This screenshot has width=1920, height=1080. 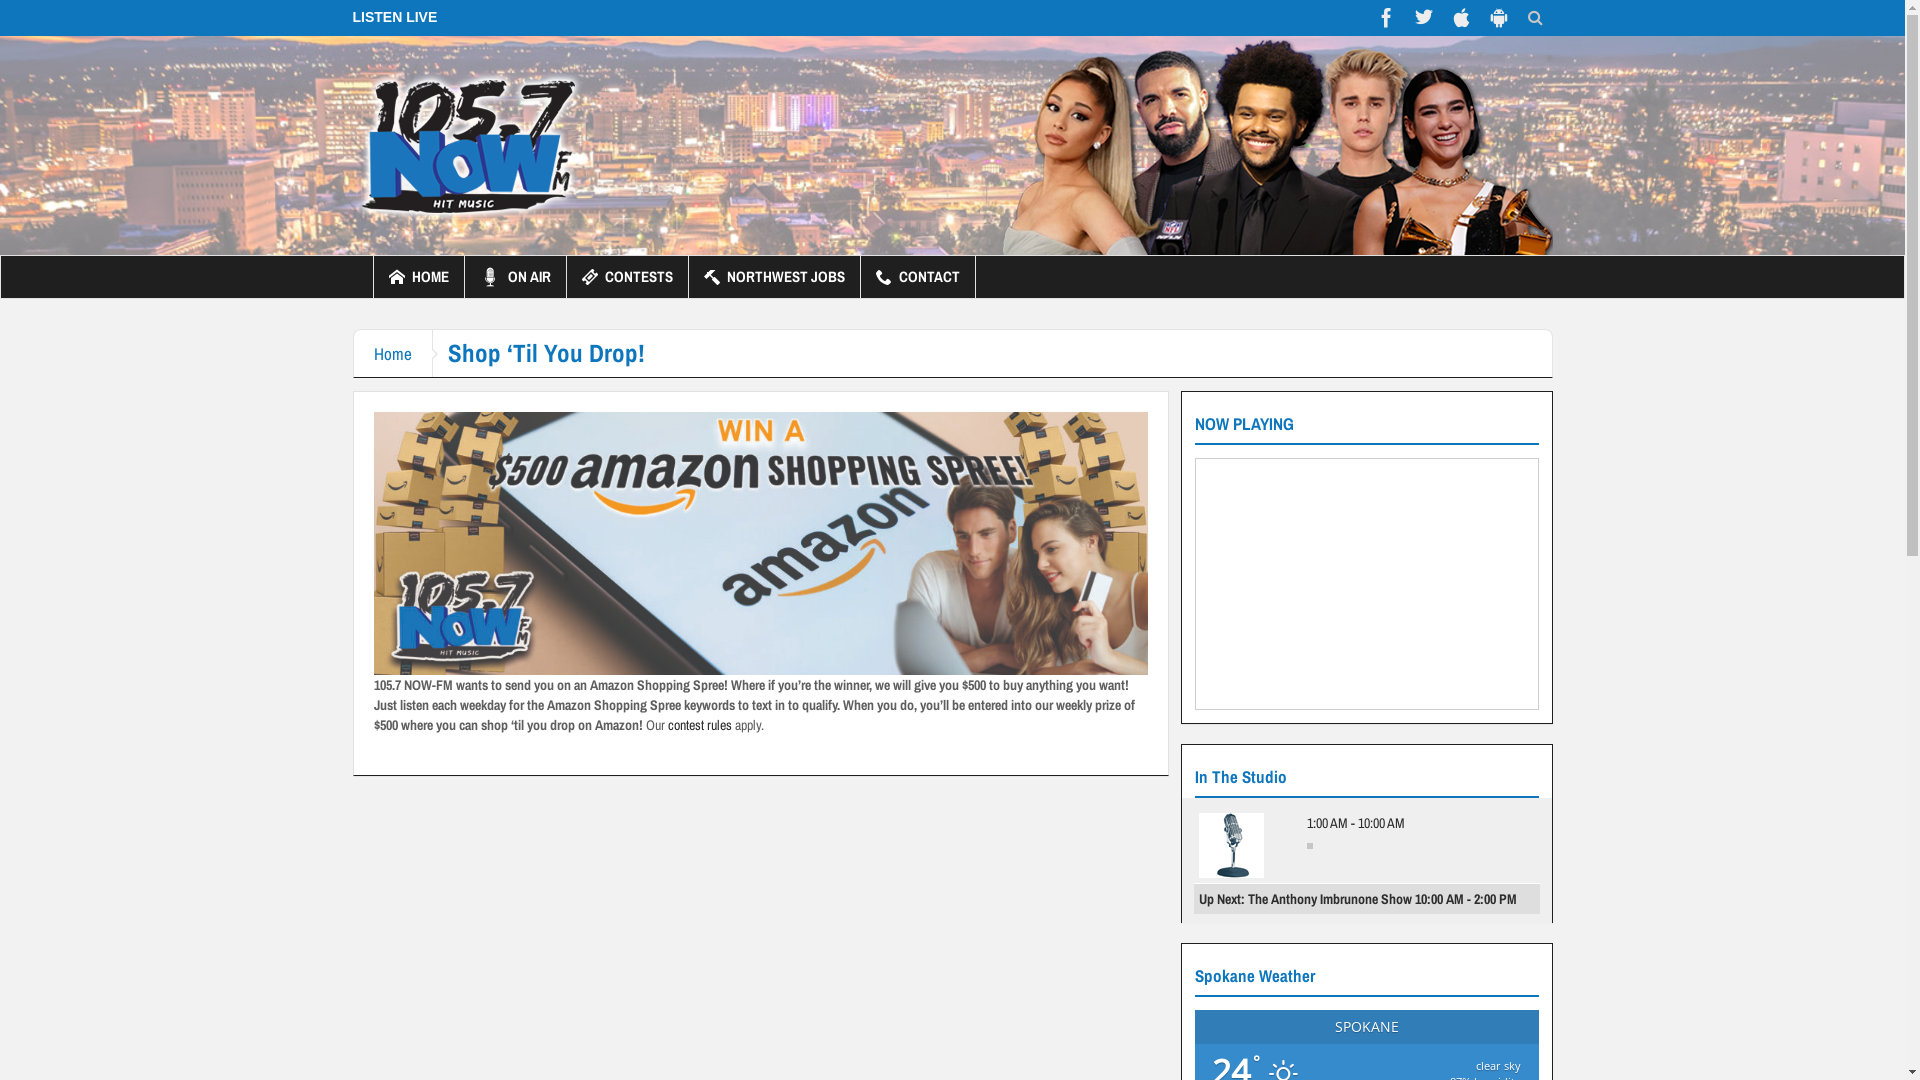 I want to click on LISTEN LIVE, so click(x=394, y=17).